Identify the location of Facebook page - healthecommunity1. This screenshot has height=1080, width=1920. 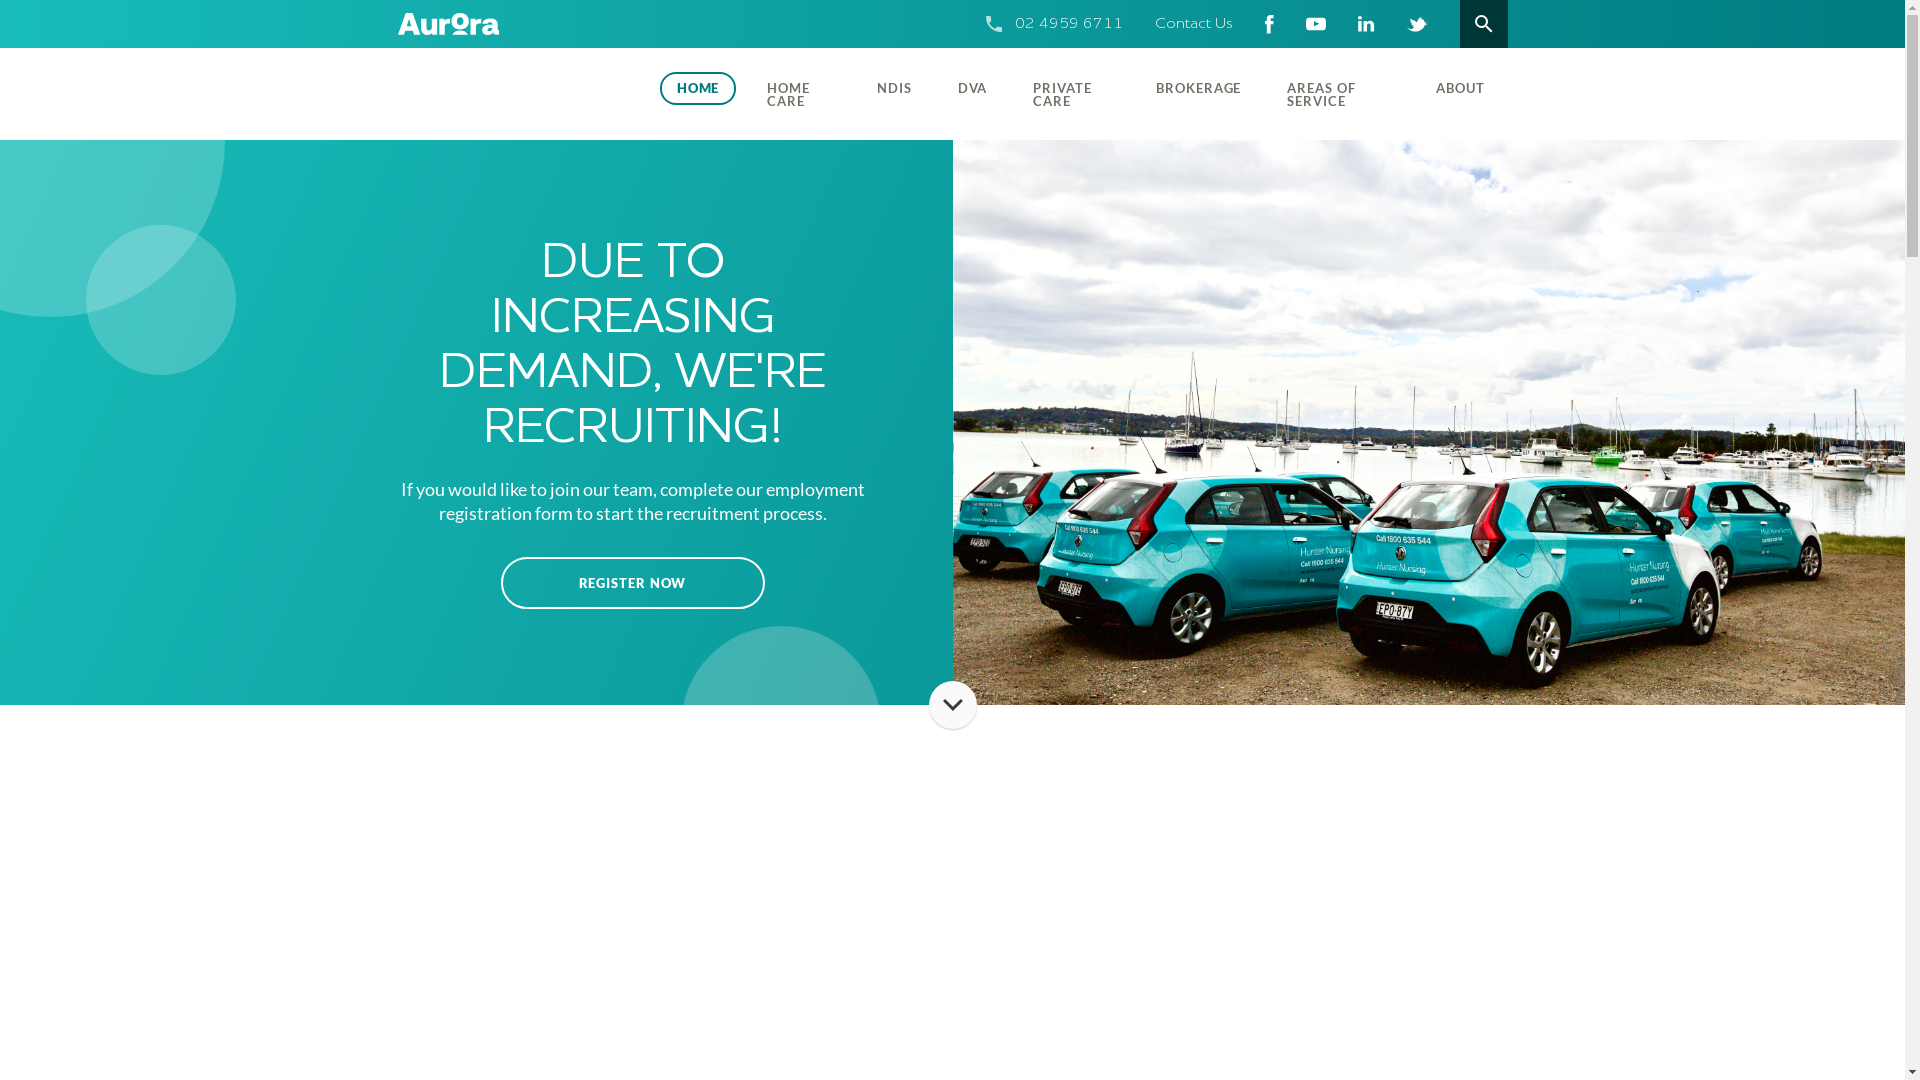
(1268, 24).